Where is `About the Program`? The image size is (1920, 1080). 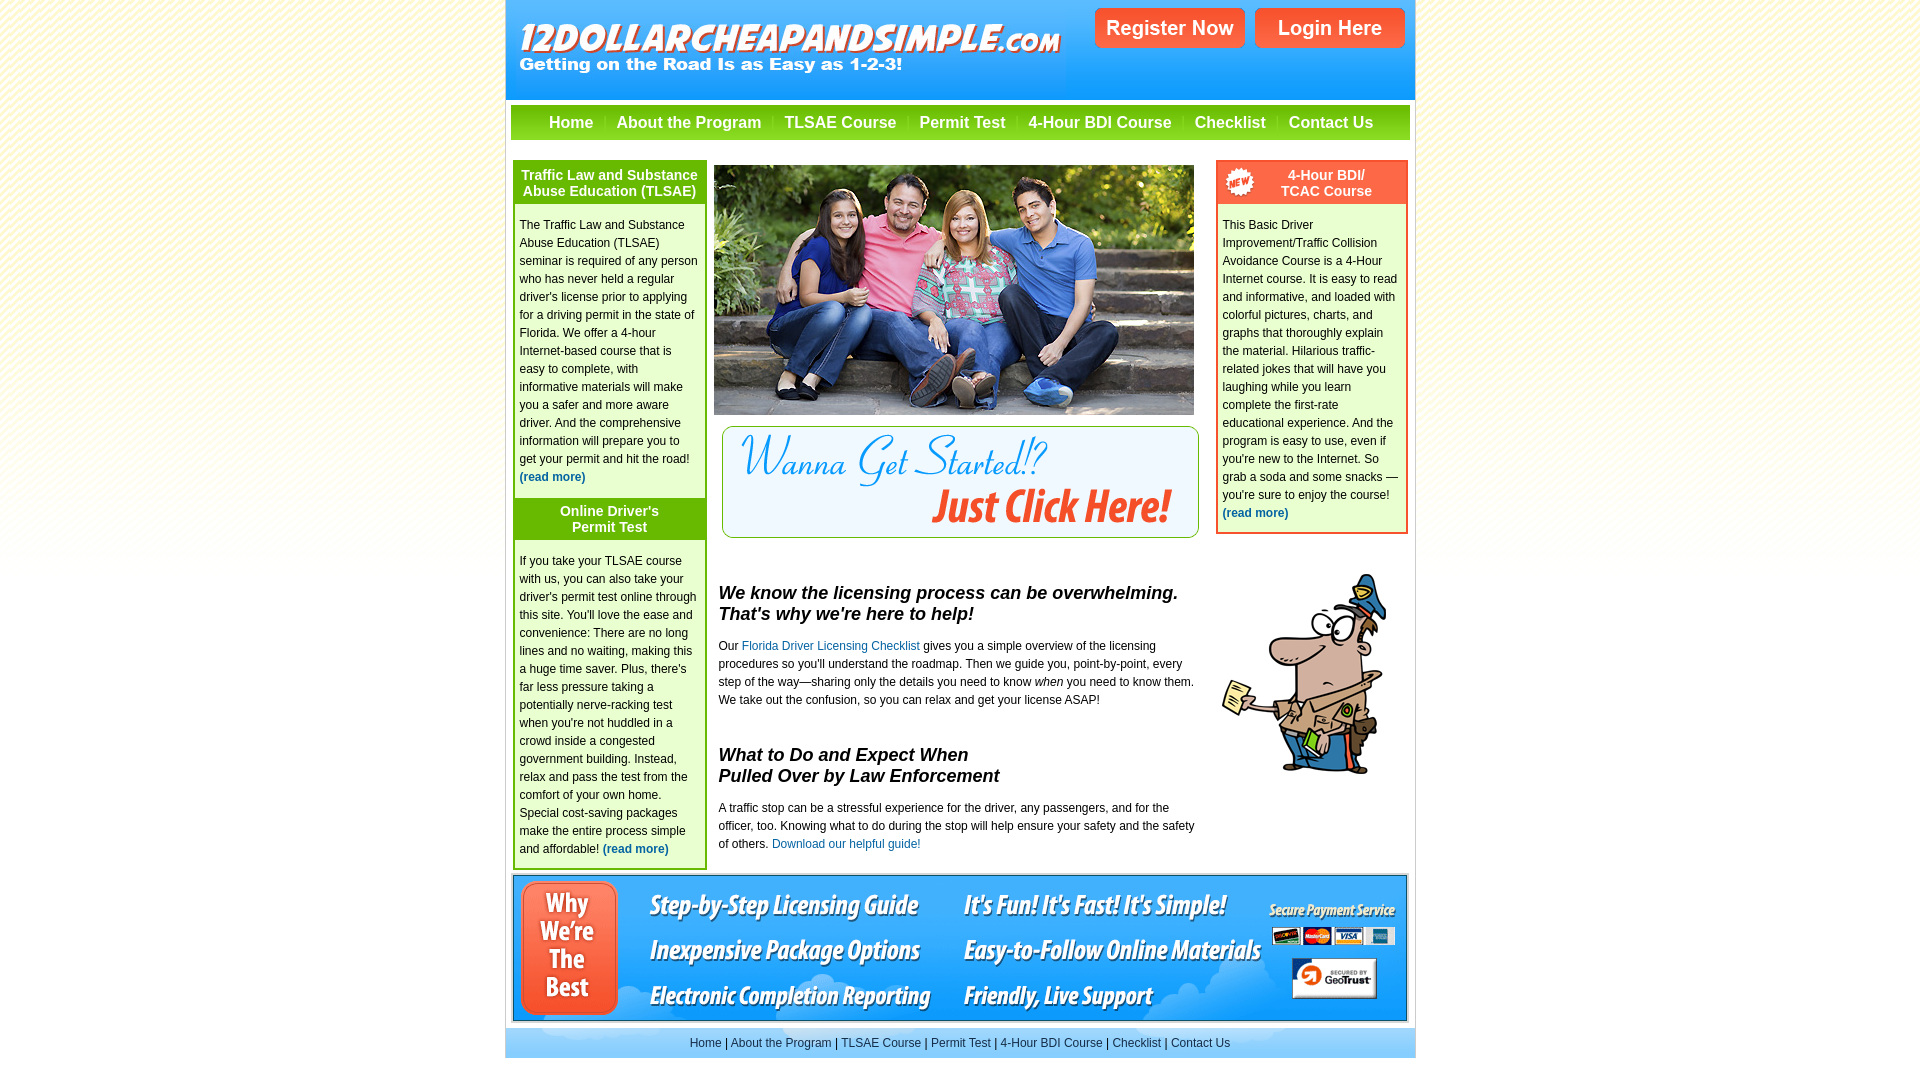 About the Program is located at coordinates (782, 1043).